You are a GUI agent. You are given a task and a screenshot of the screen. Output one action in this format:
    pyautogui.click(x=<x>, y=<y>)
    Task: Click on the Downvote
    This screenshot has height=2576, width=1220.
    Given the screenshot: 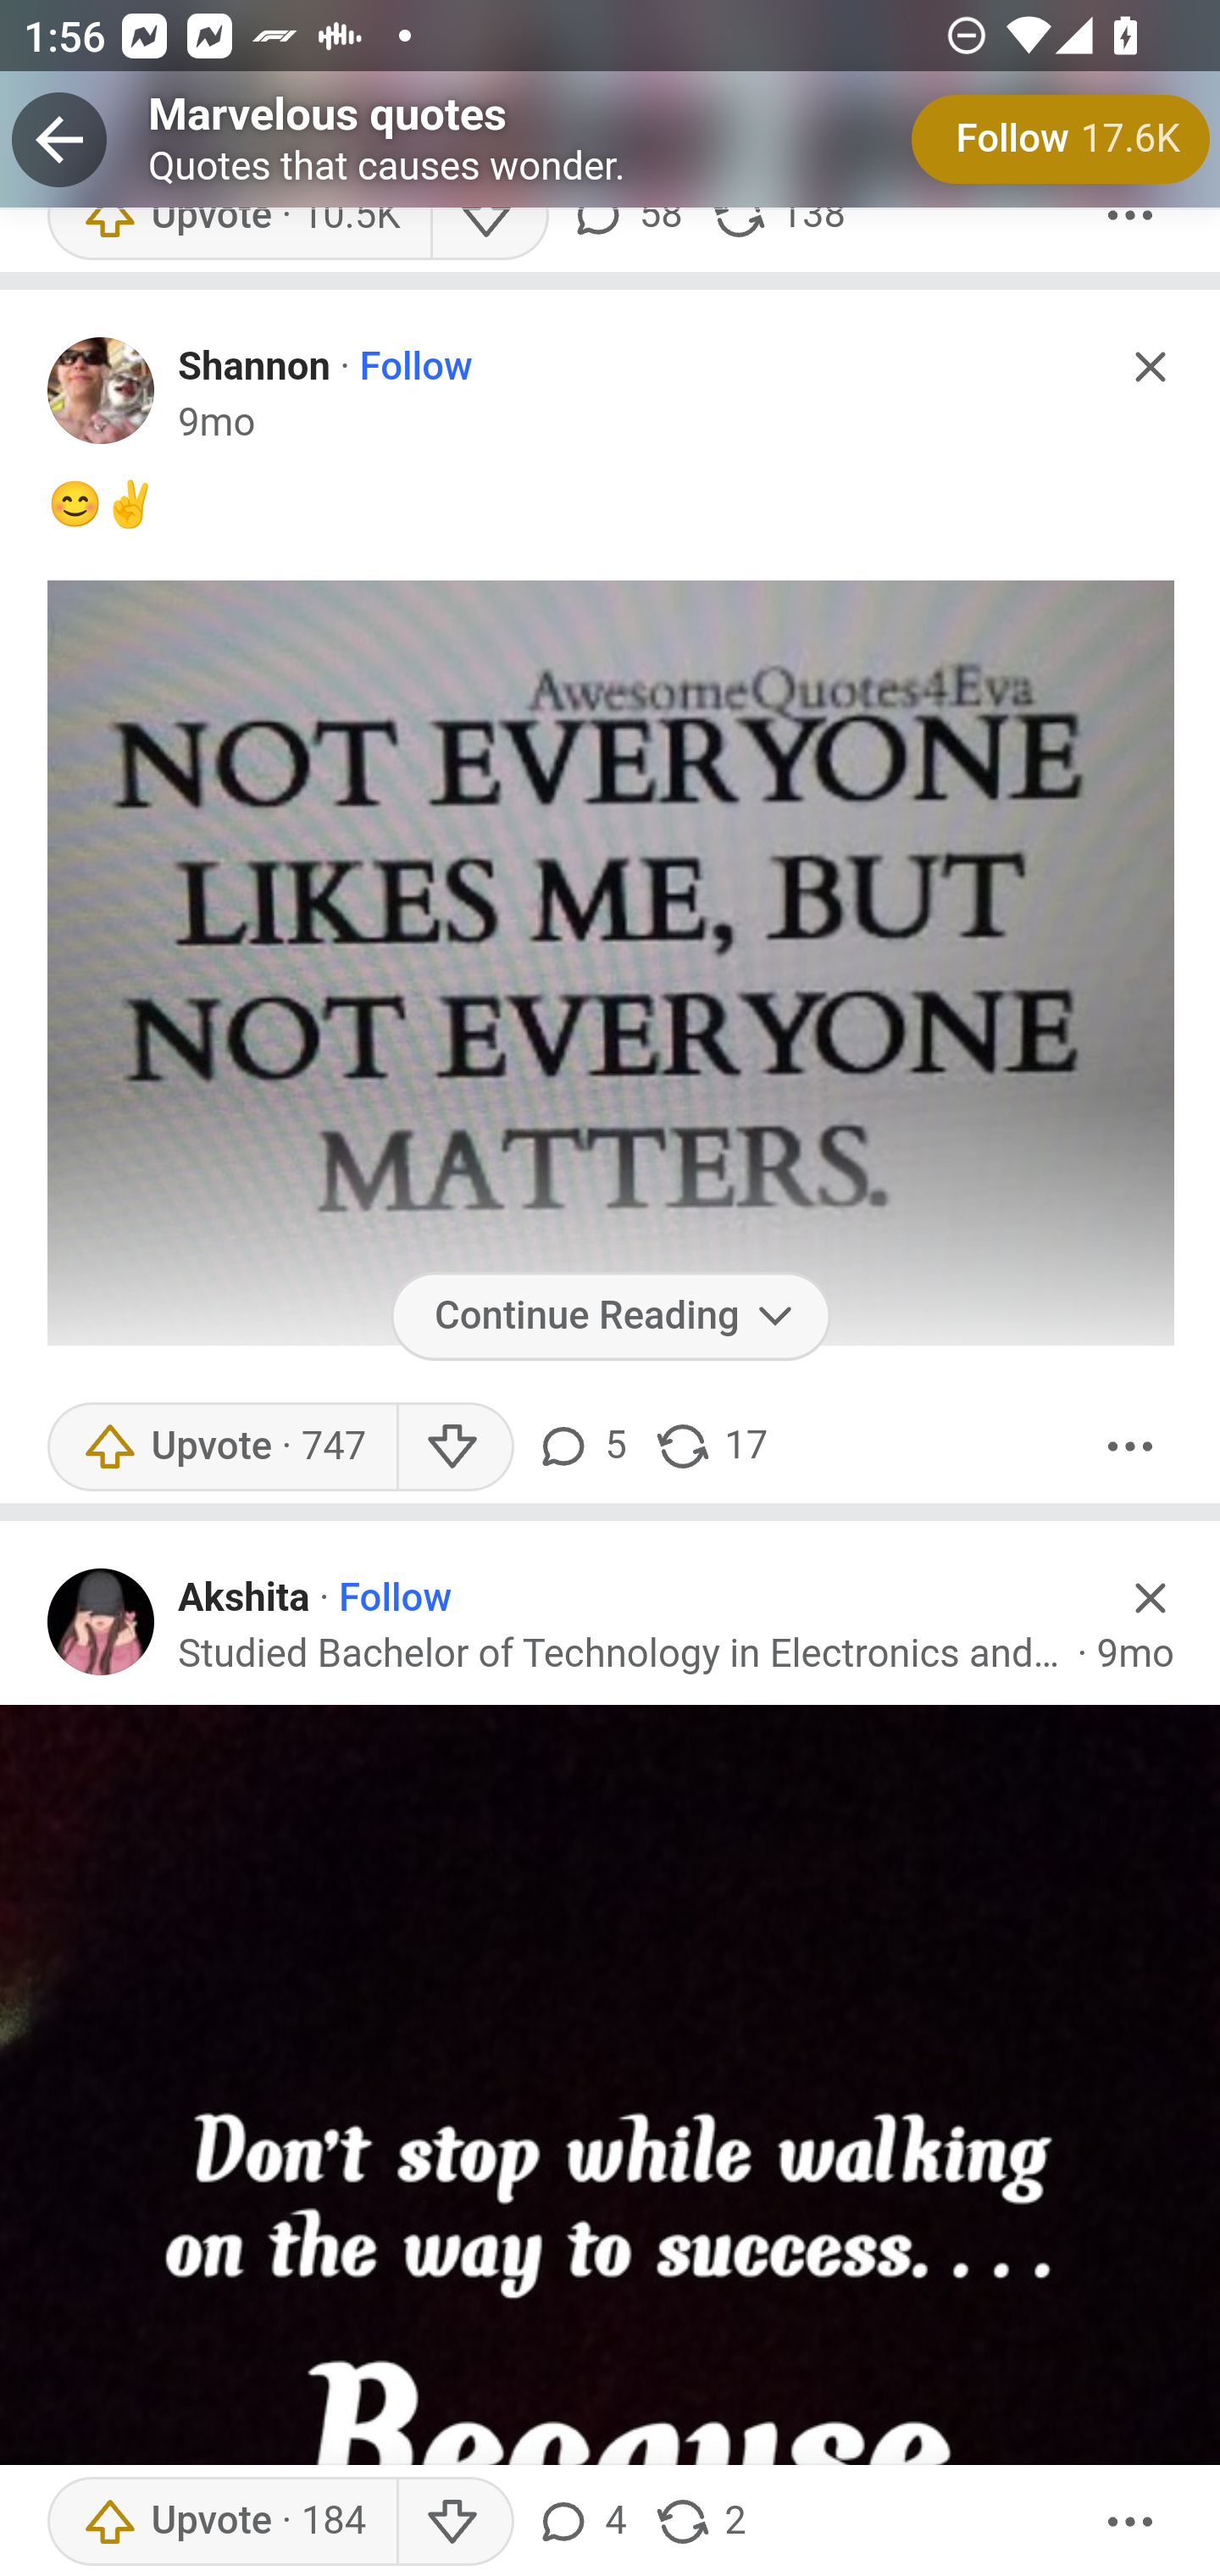 What is the action you would take?
    pyautogui.click(x=454, y=2522)
    